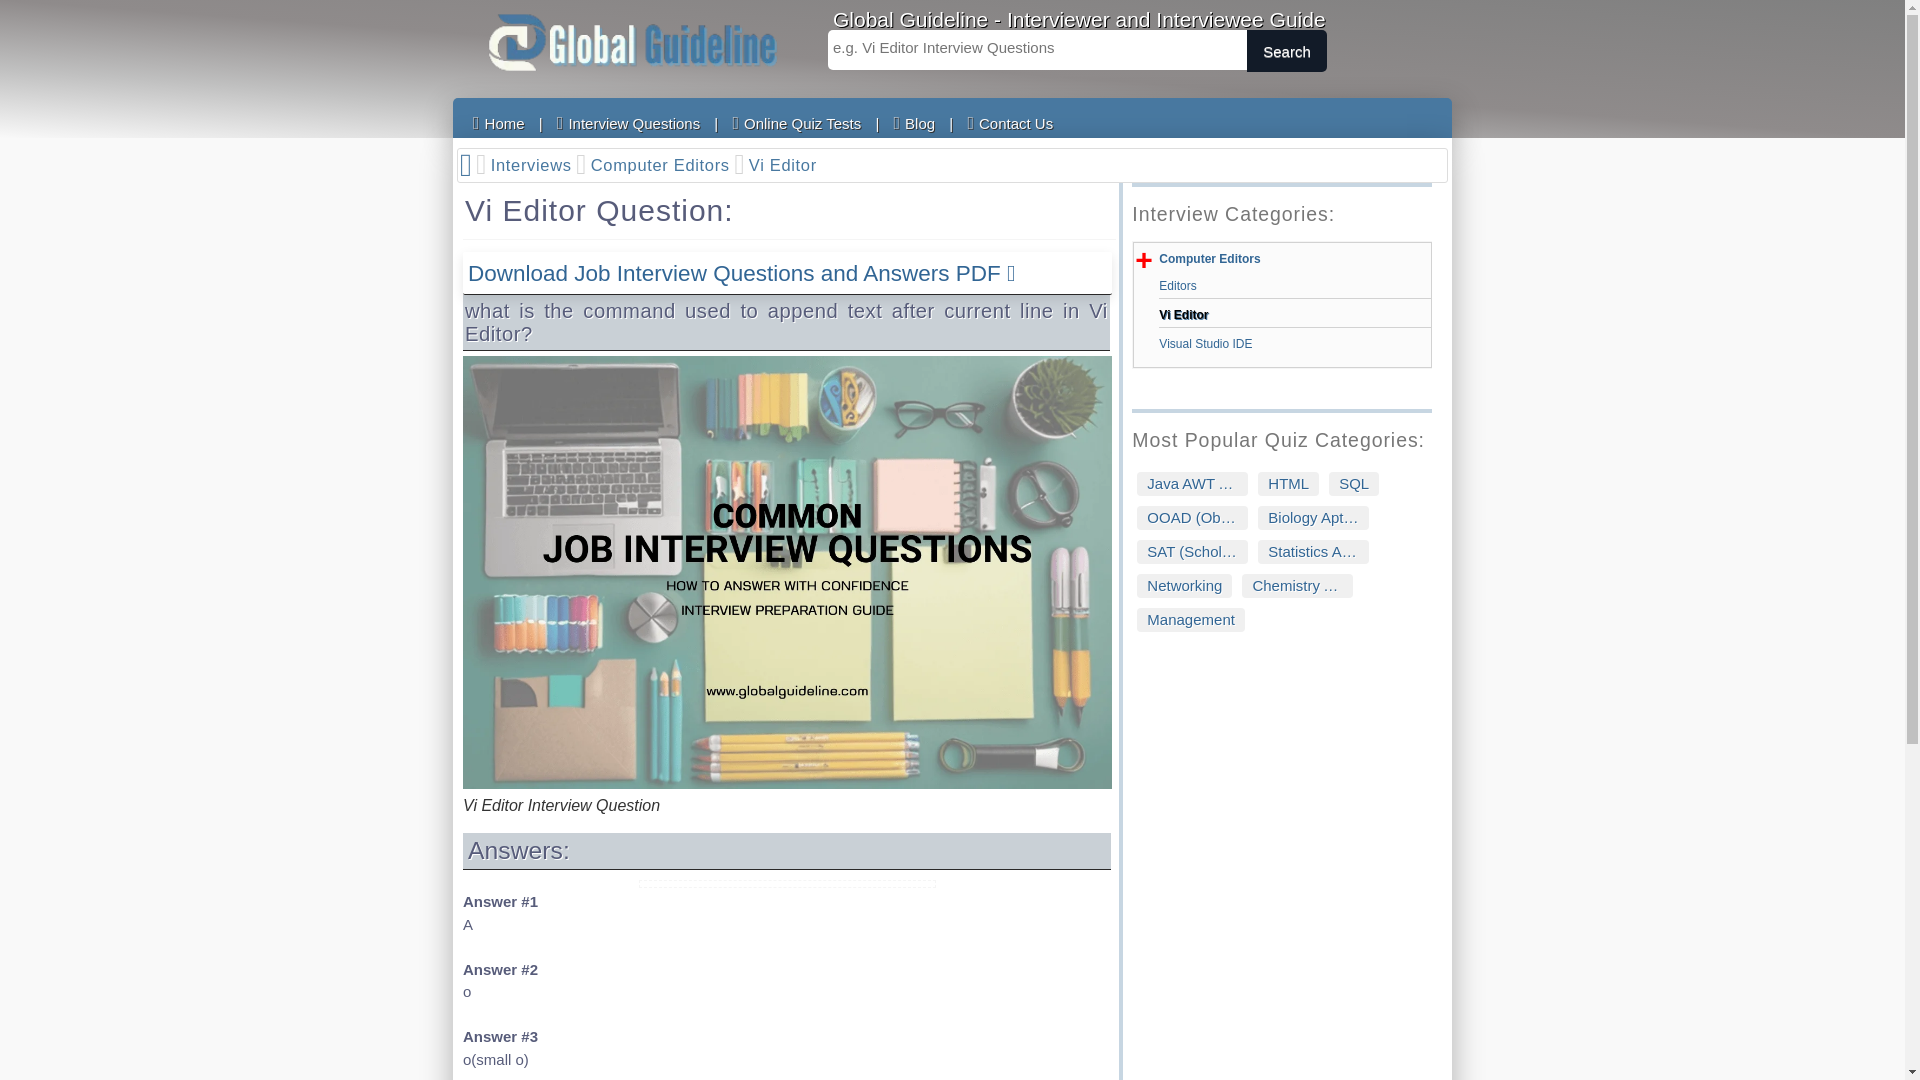 The image size is (1920, 1080). Describe the element at coordinates (1010, 122) in the screenshot. I see `Contact Us` at that location.